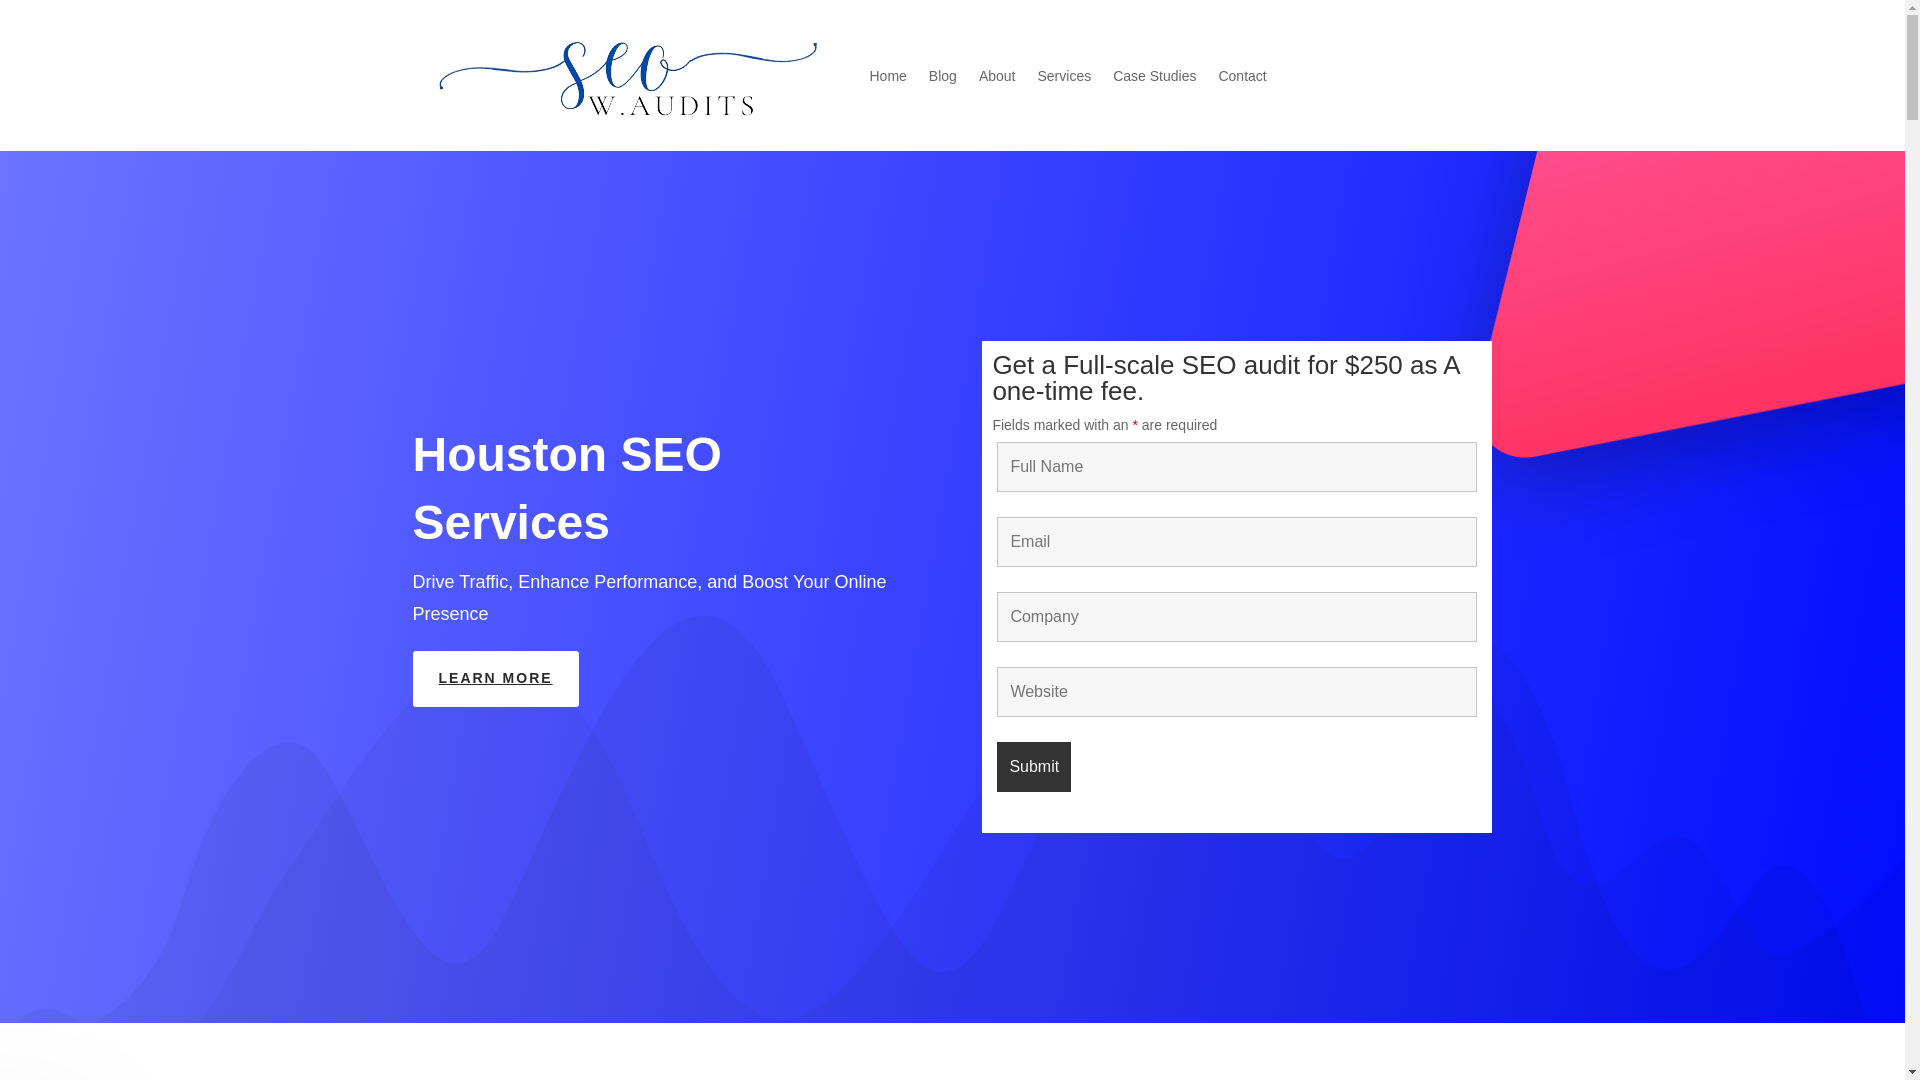  Describe the element at coordinates (1034, 766) in the screenshot. I see `Submit` at that location.